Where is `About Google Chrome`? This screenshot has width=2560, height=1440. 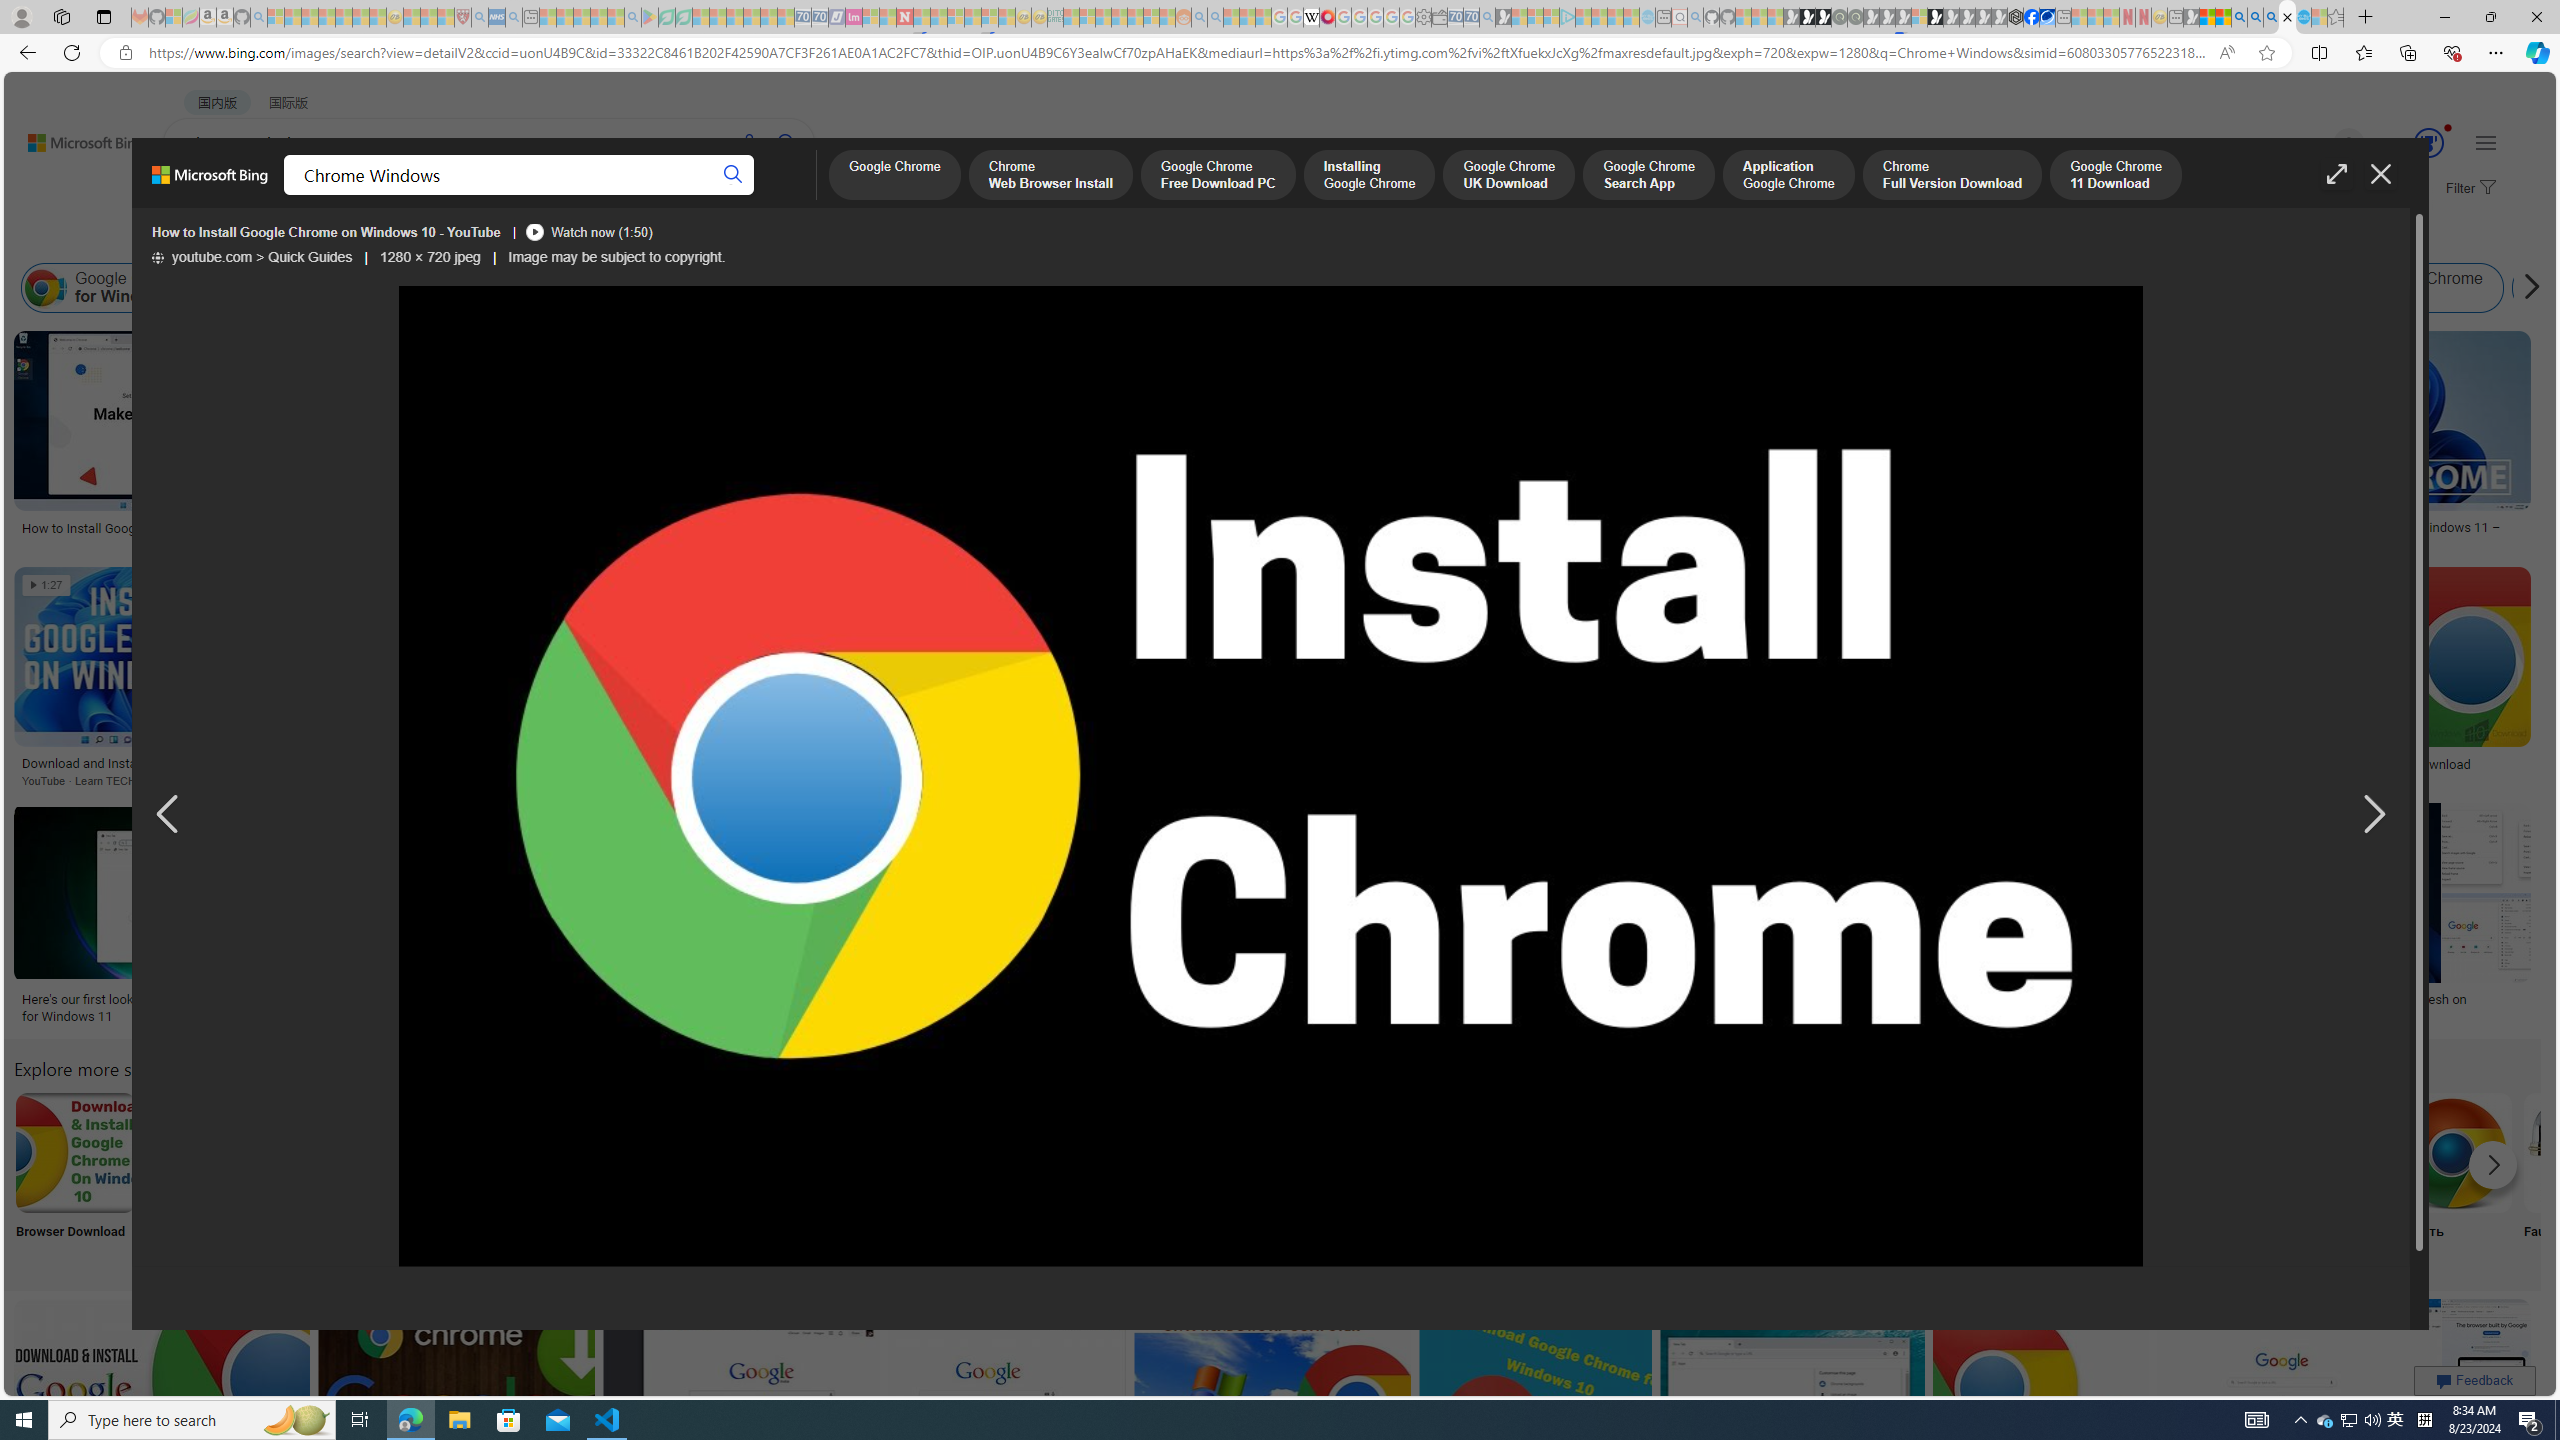 About Google Chrome is located at coordinates (602, 1152).